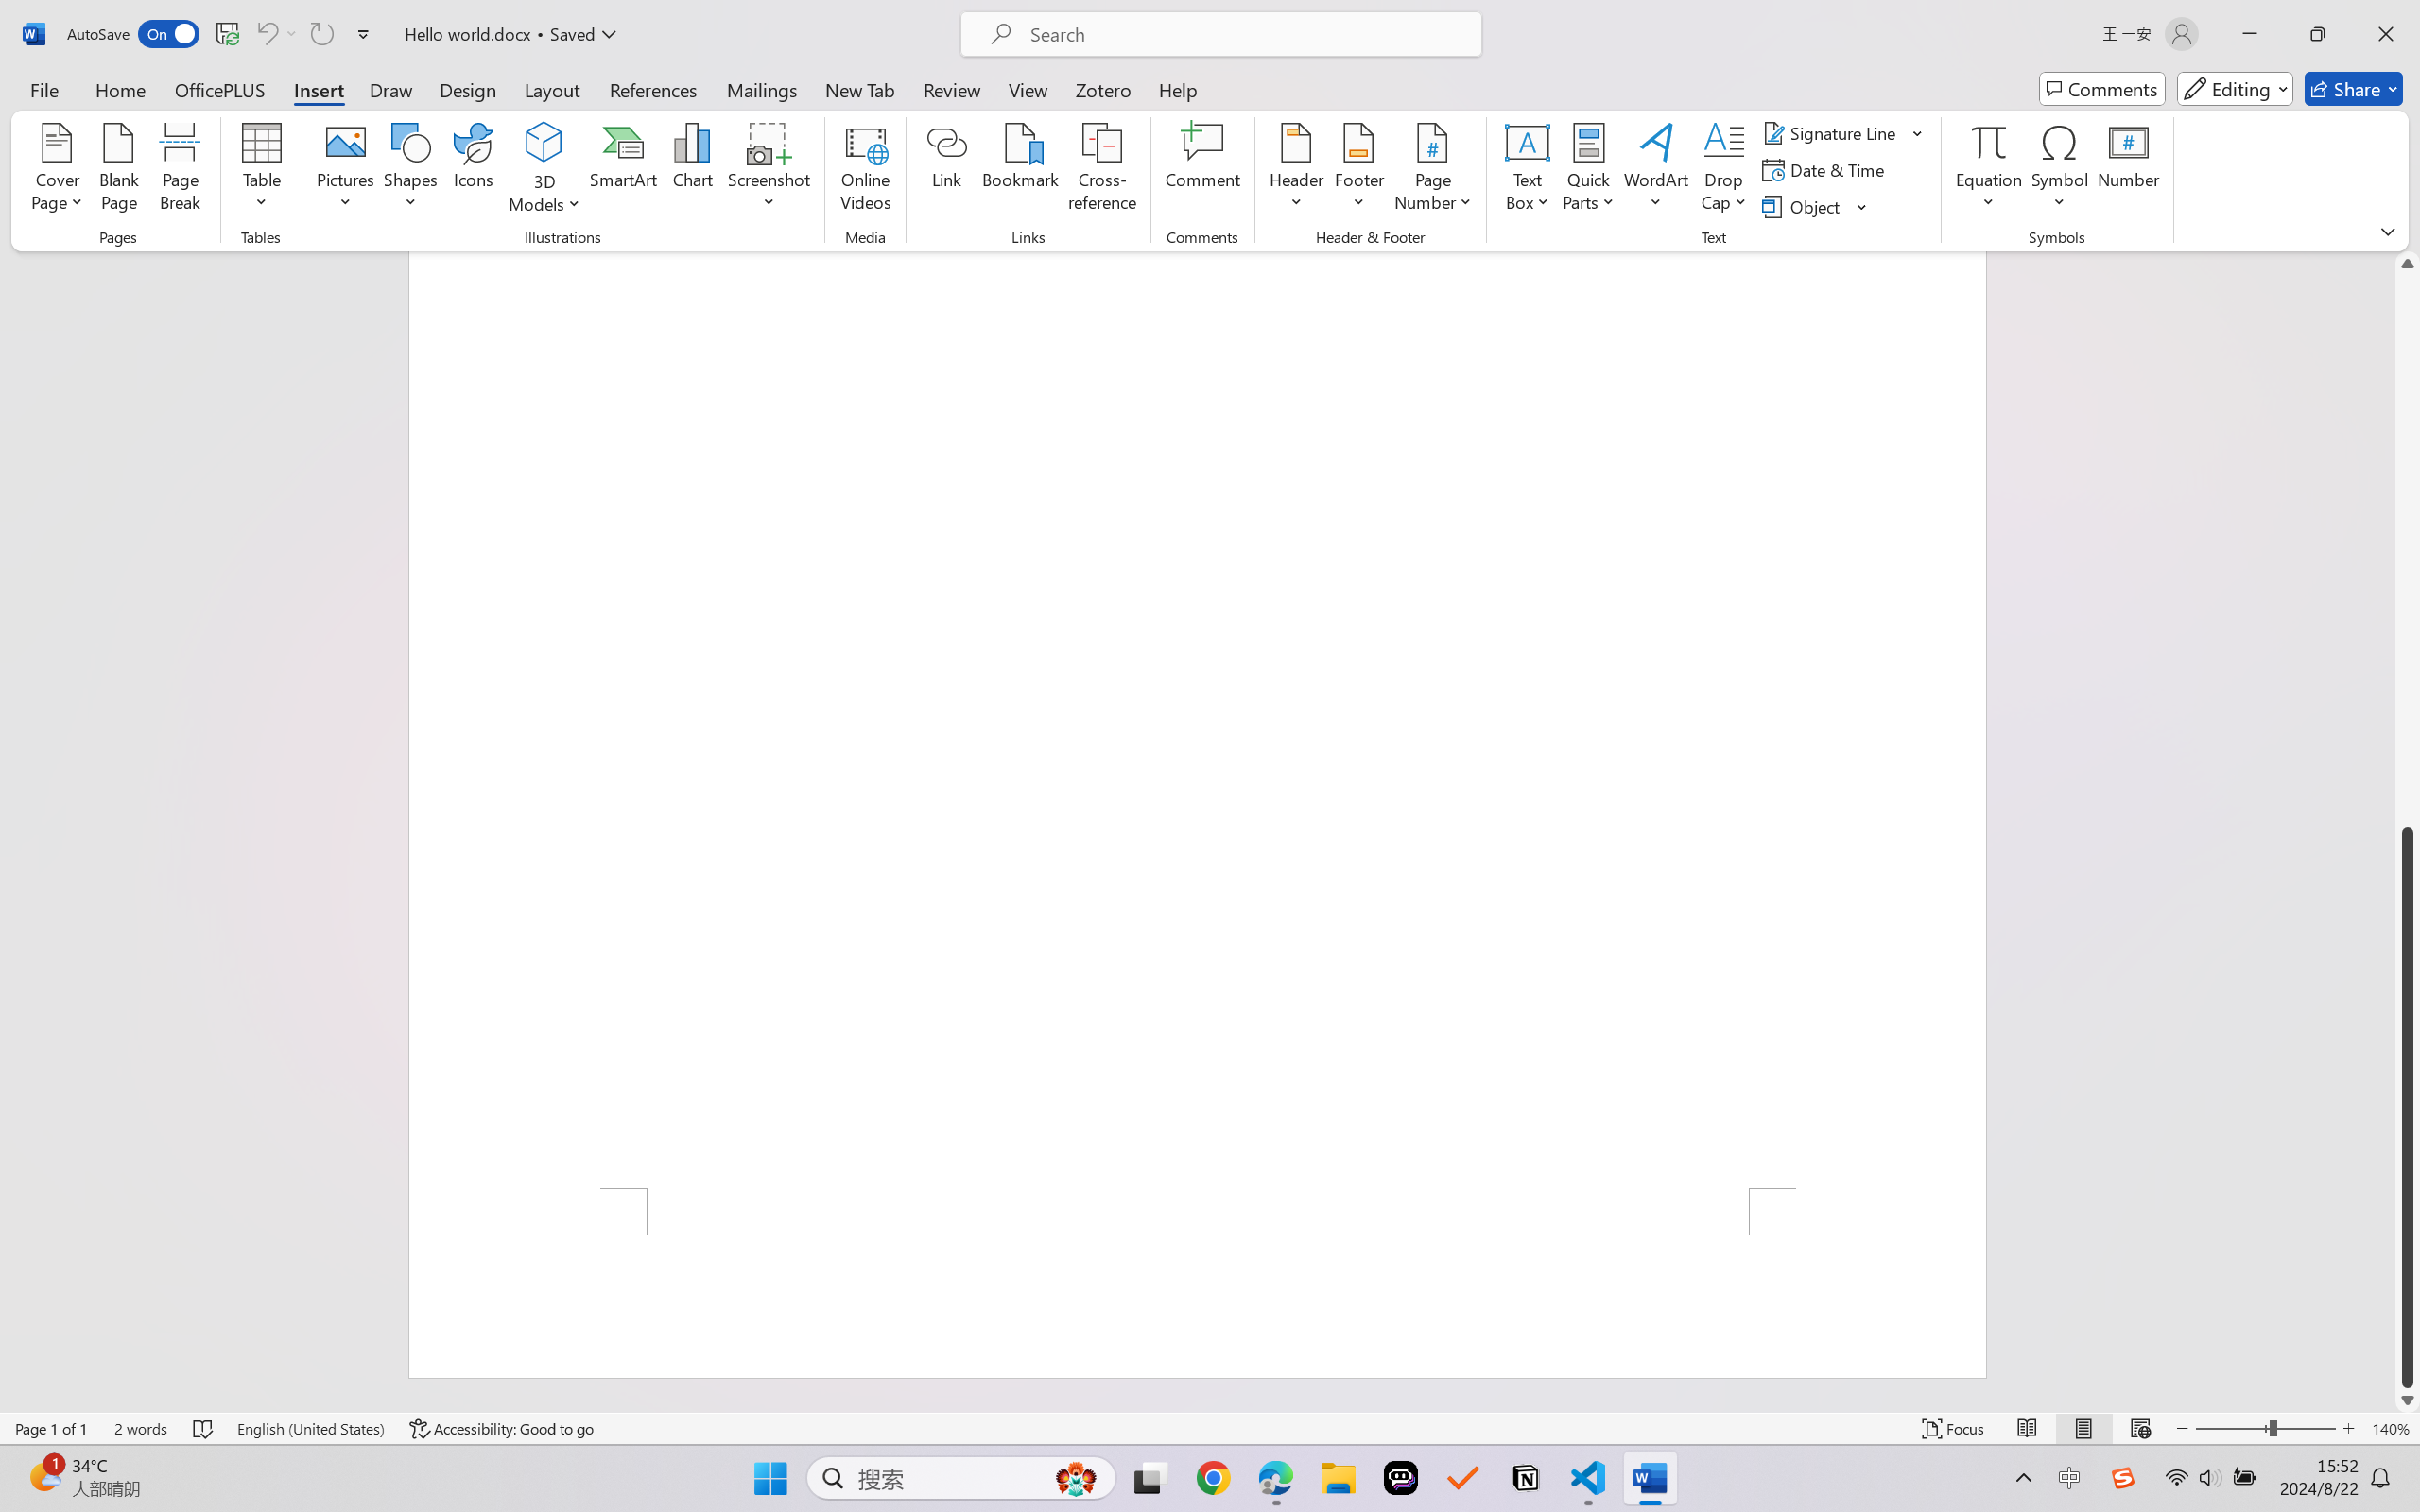 This screenshot has width=2420, height=1512. What do you see at coordinates (952, 89) in the screenshot?
I see `Review` at bounding box center [952, 89].